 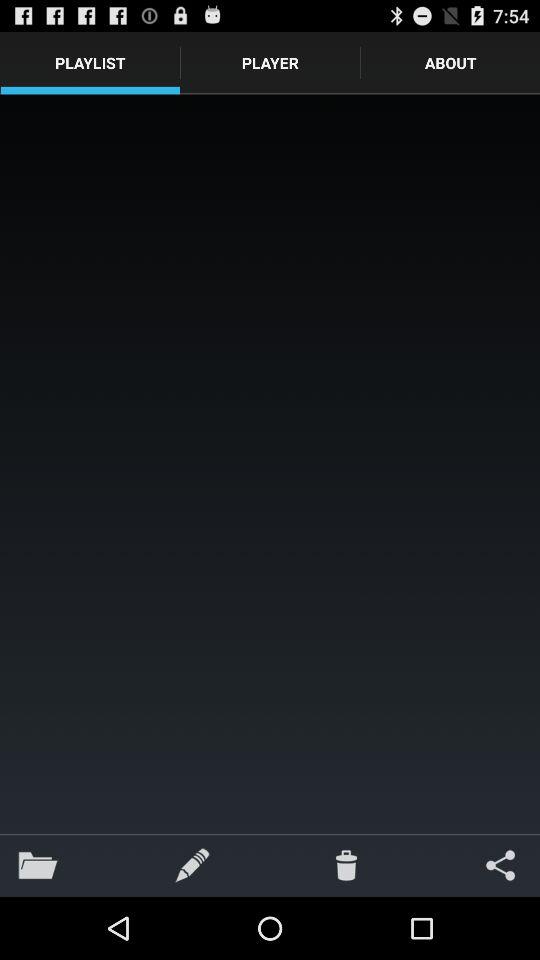 I want to click on launch icon at the bottom left corner, so click(x=38, y=864).